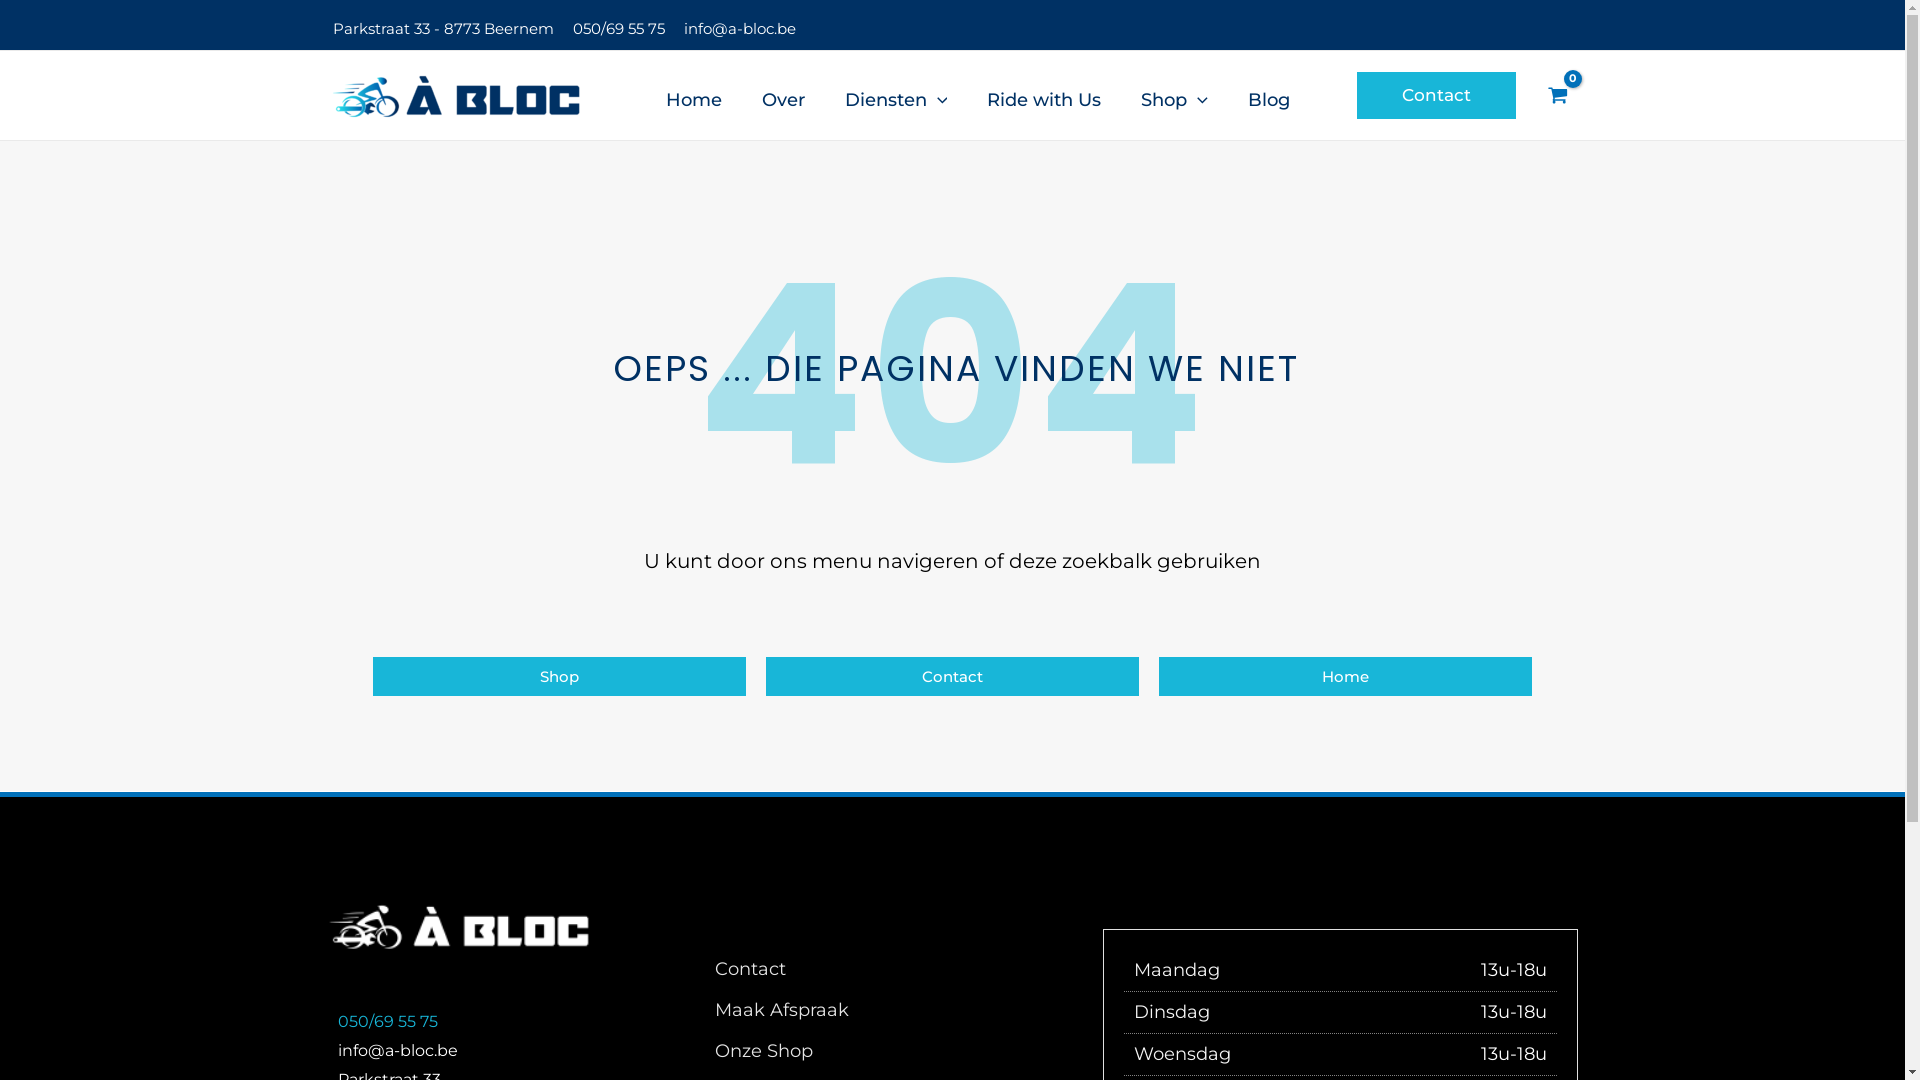 The height and width of the screenshot is (1080, 1920). I want to click on 050/69 55 75, so click(388, 1022).